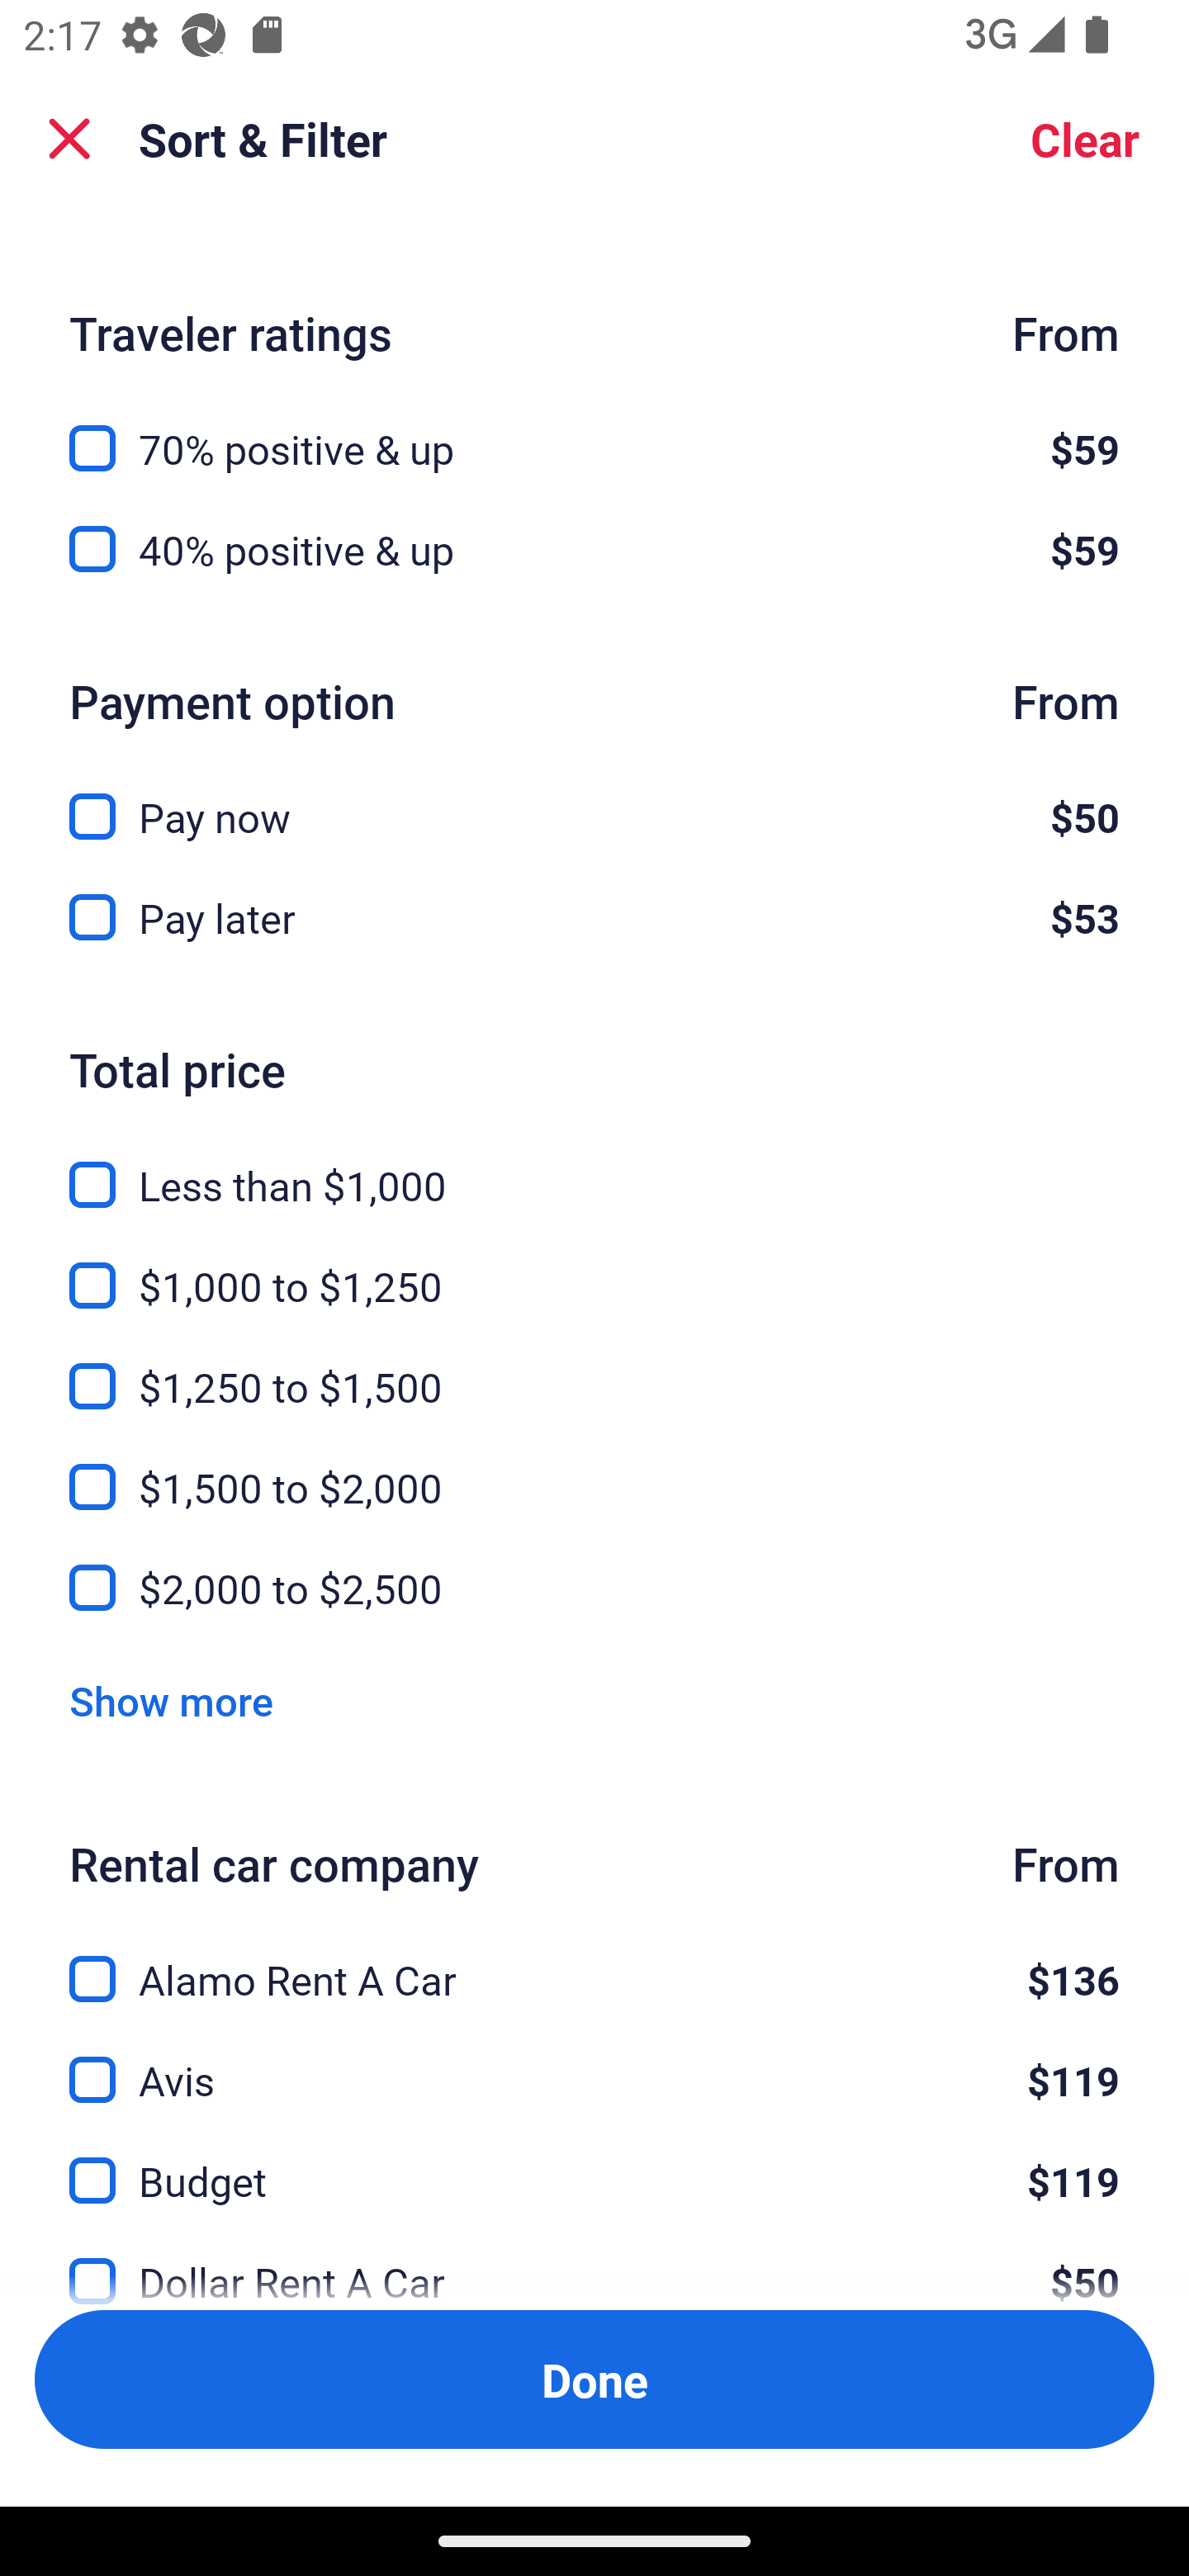  Describe the element at coordinates (594, 429) in the screenshot. I see `70% positive & up, $59 70% positive & up $59` at that location.